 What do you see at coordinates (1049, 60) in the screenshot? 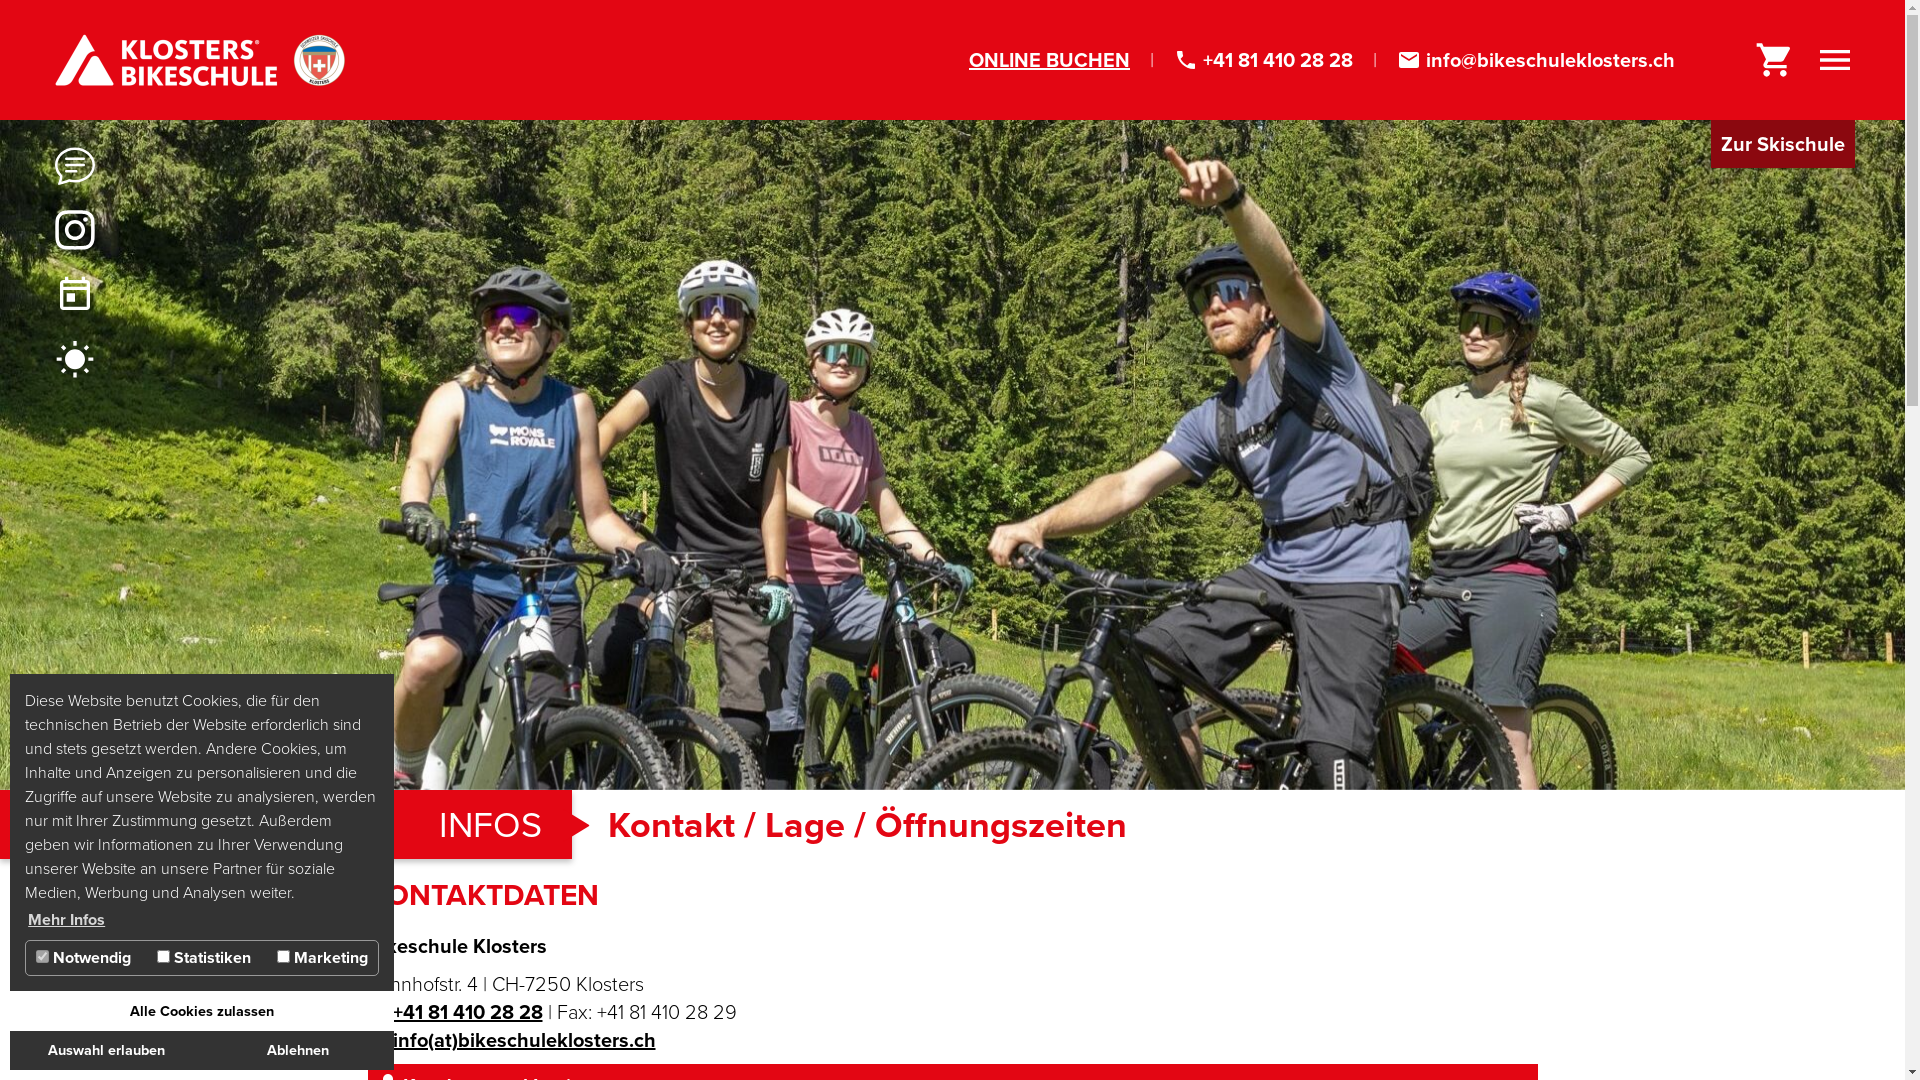
I see `ONLINE BUCHEN` at bounding box center [1049, 60].